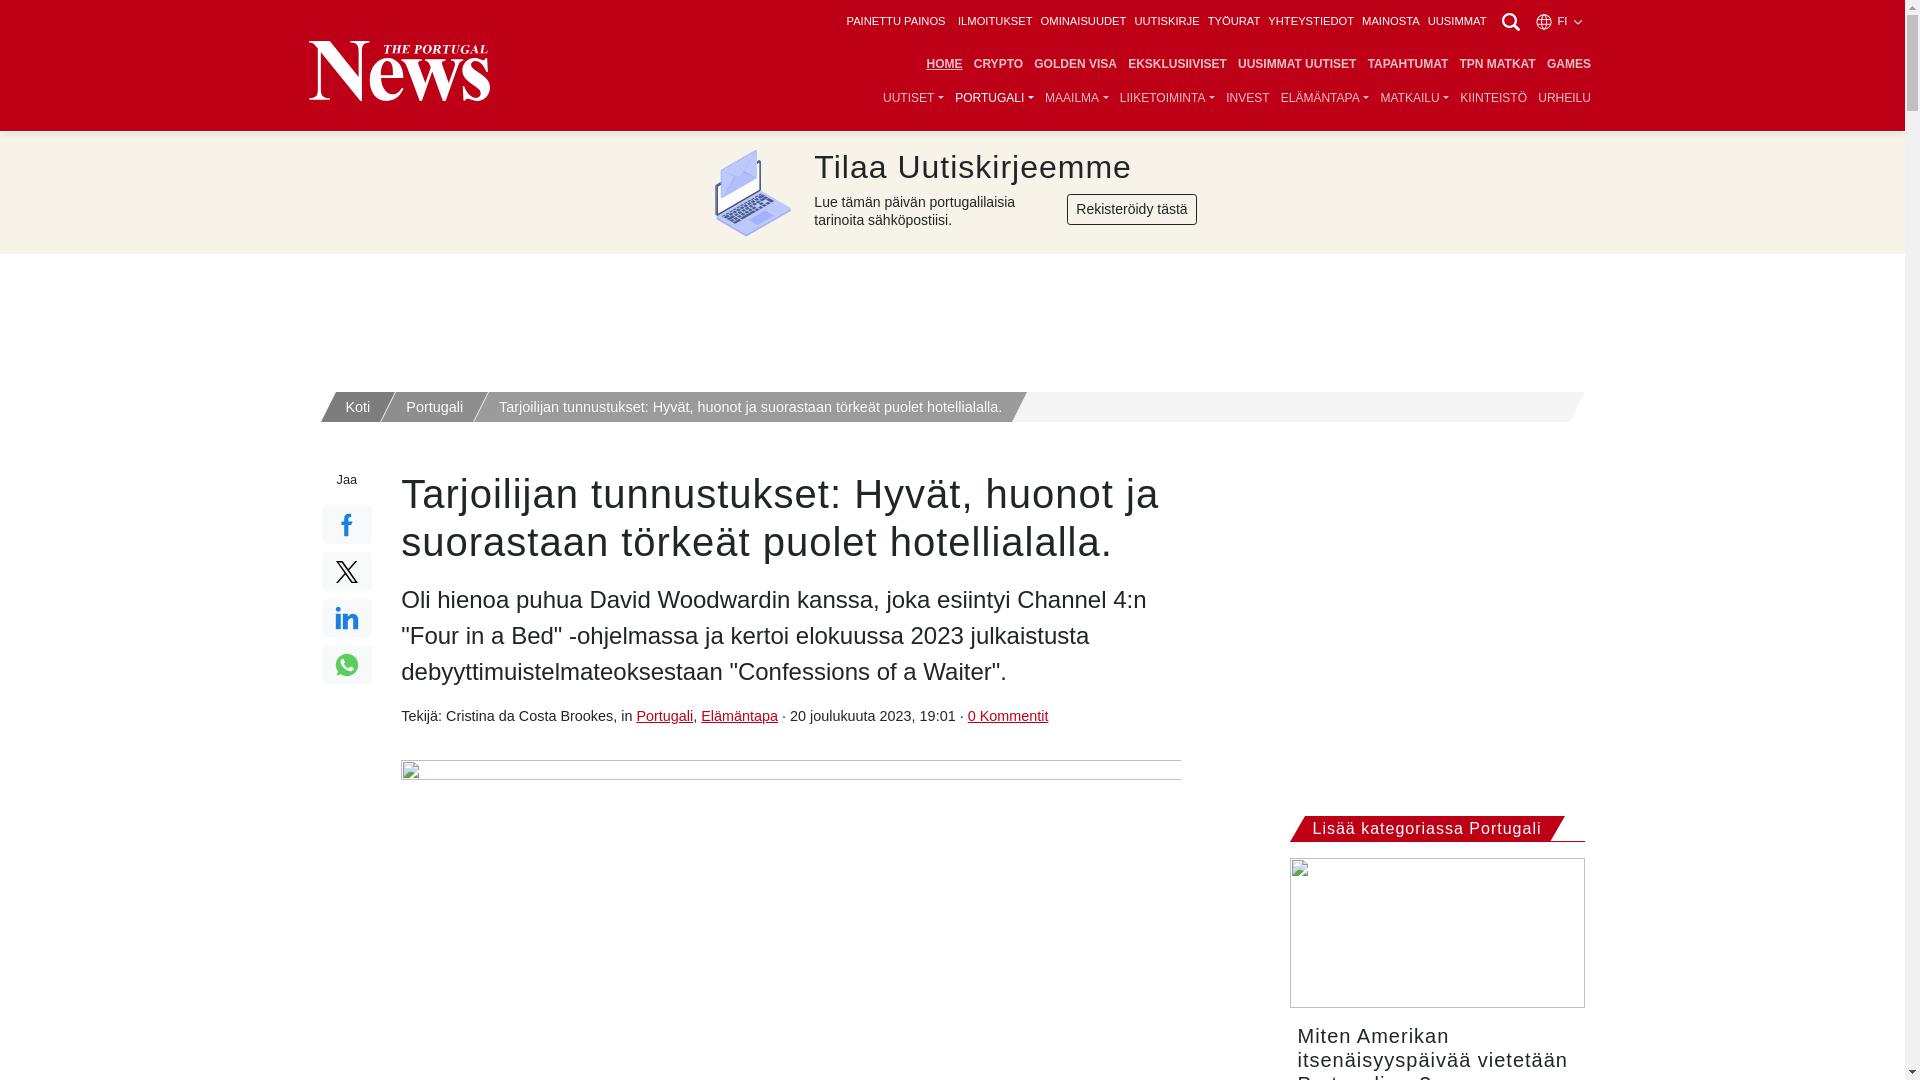  What do you see at coordinates (912, 98) in the screenshot?
I see `UUTISET` at bounding box center [912, 98].